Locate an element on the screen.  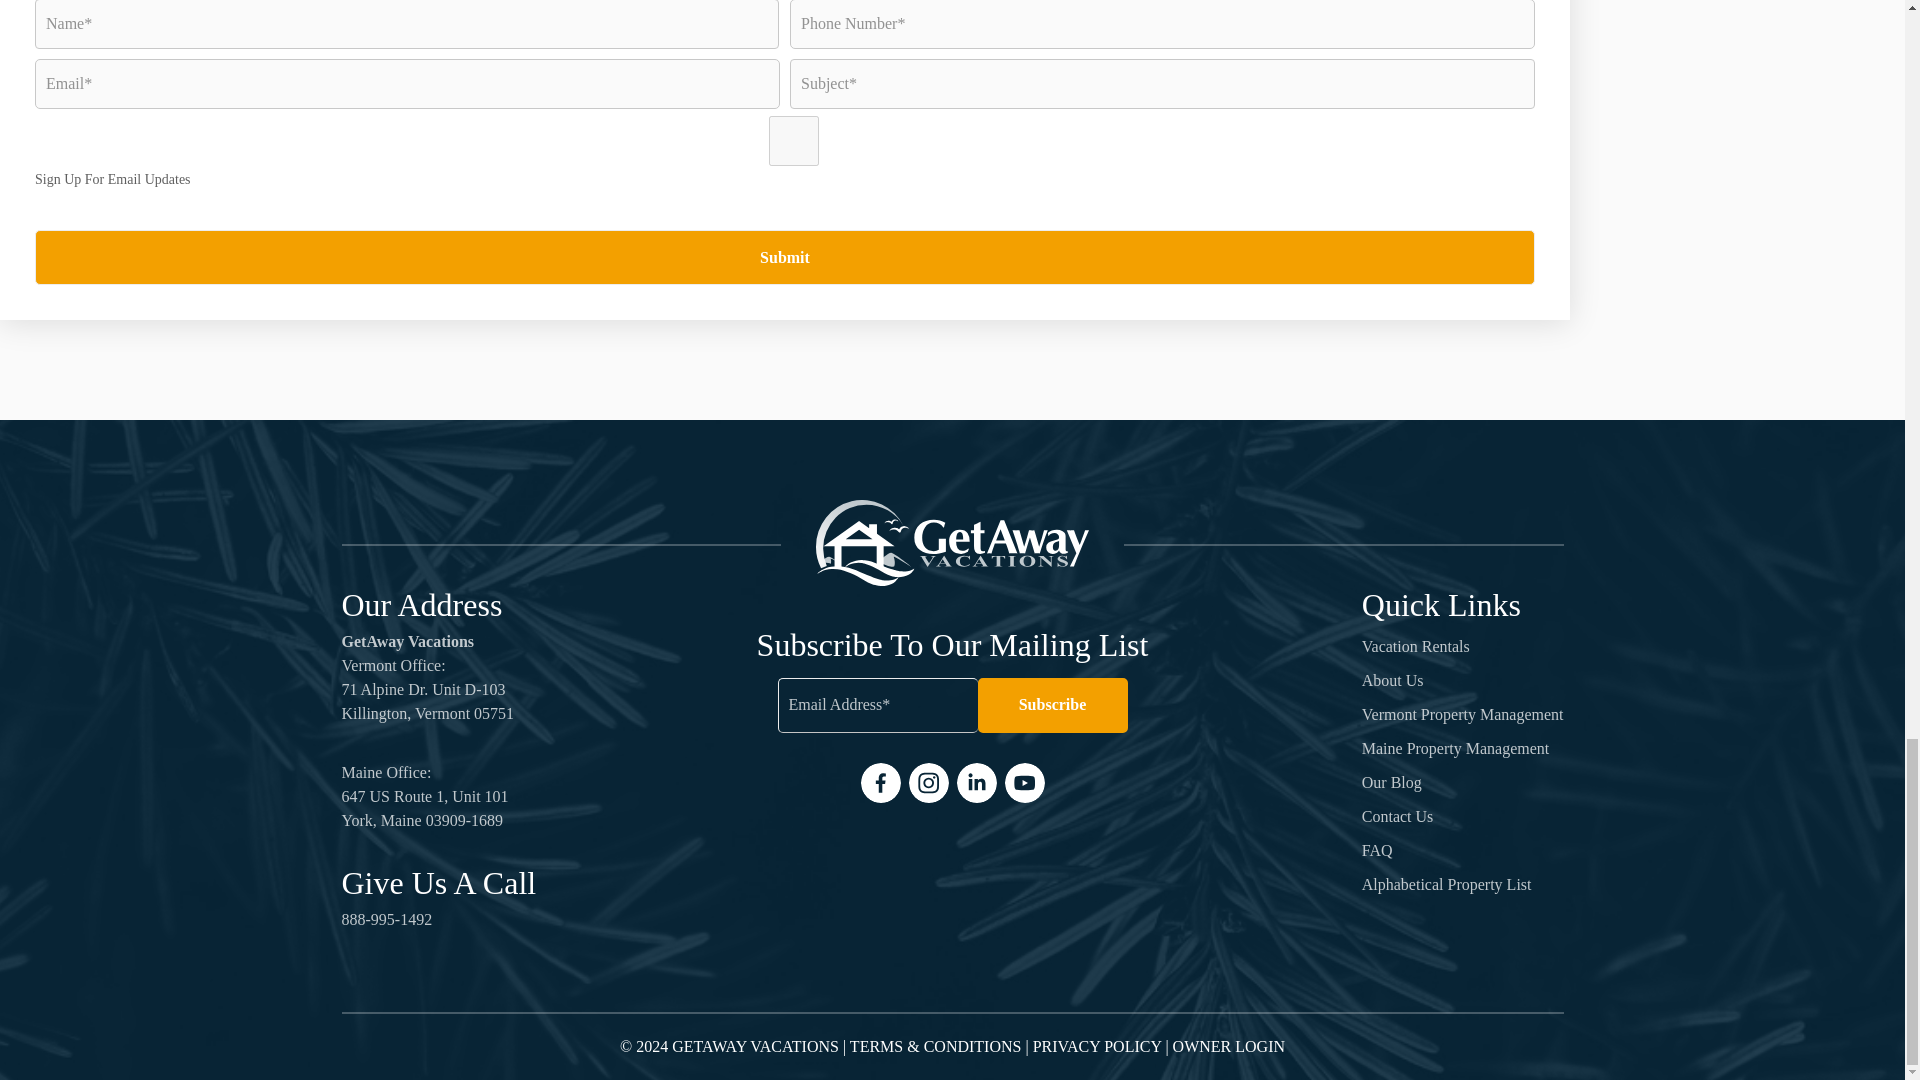
Killington, VT Vacation Rentals by GetAway Vacations Logo is located at coordinates (952, 542).